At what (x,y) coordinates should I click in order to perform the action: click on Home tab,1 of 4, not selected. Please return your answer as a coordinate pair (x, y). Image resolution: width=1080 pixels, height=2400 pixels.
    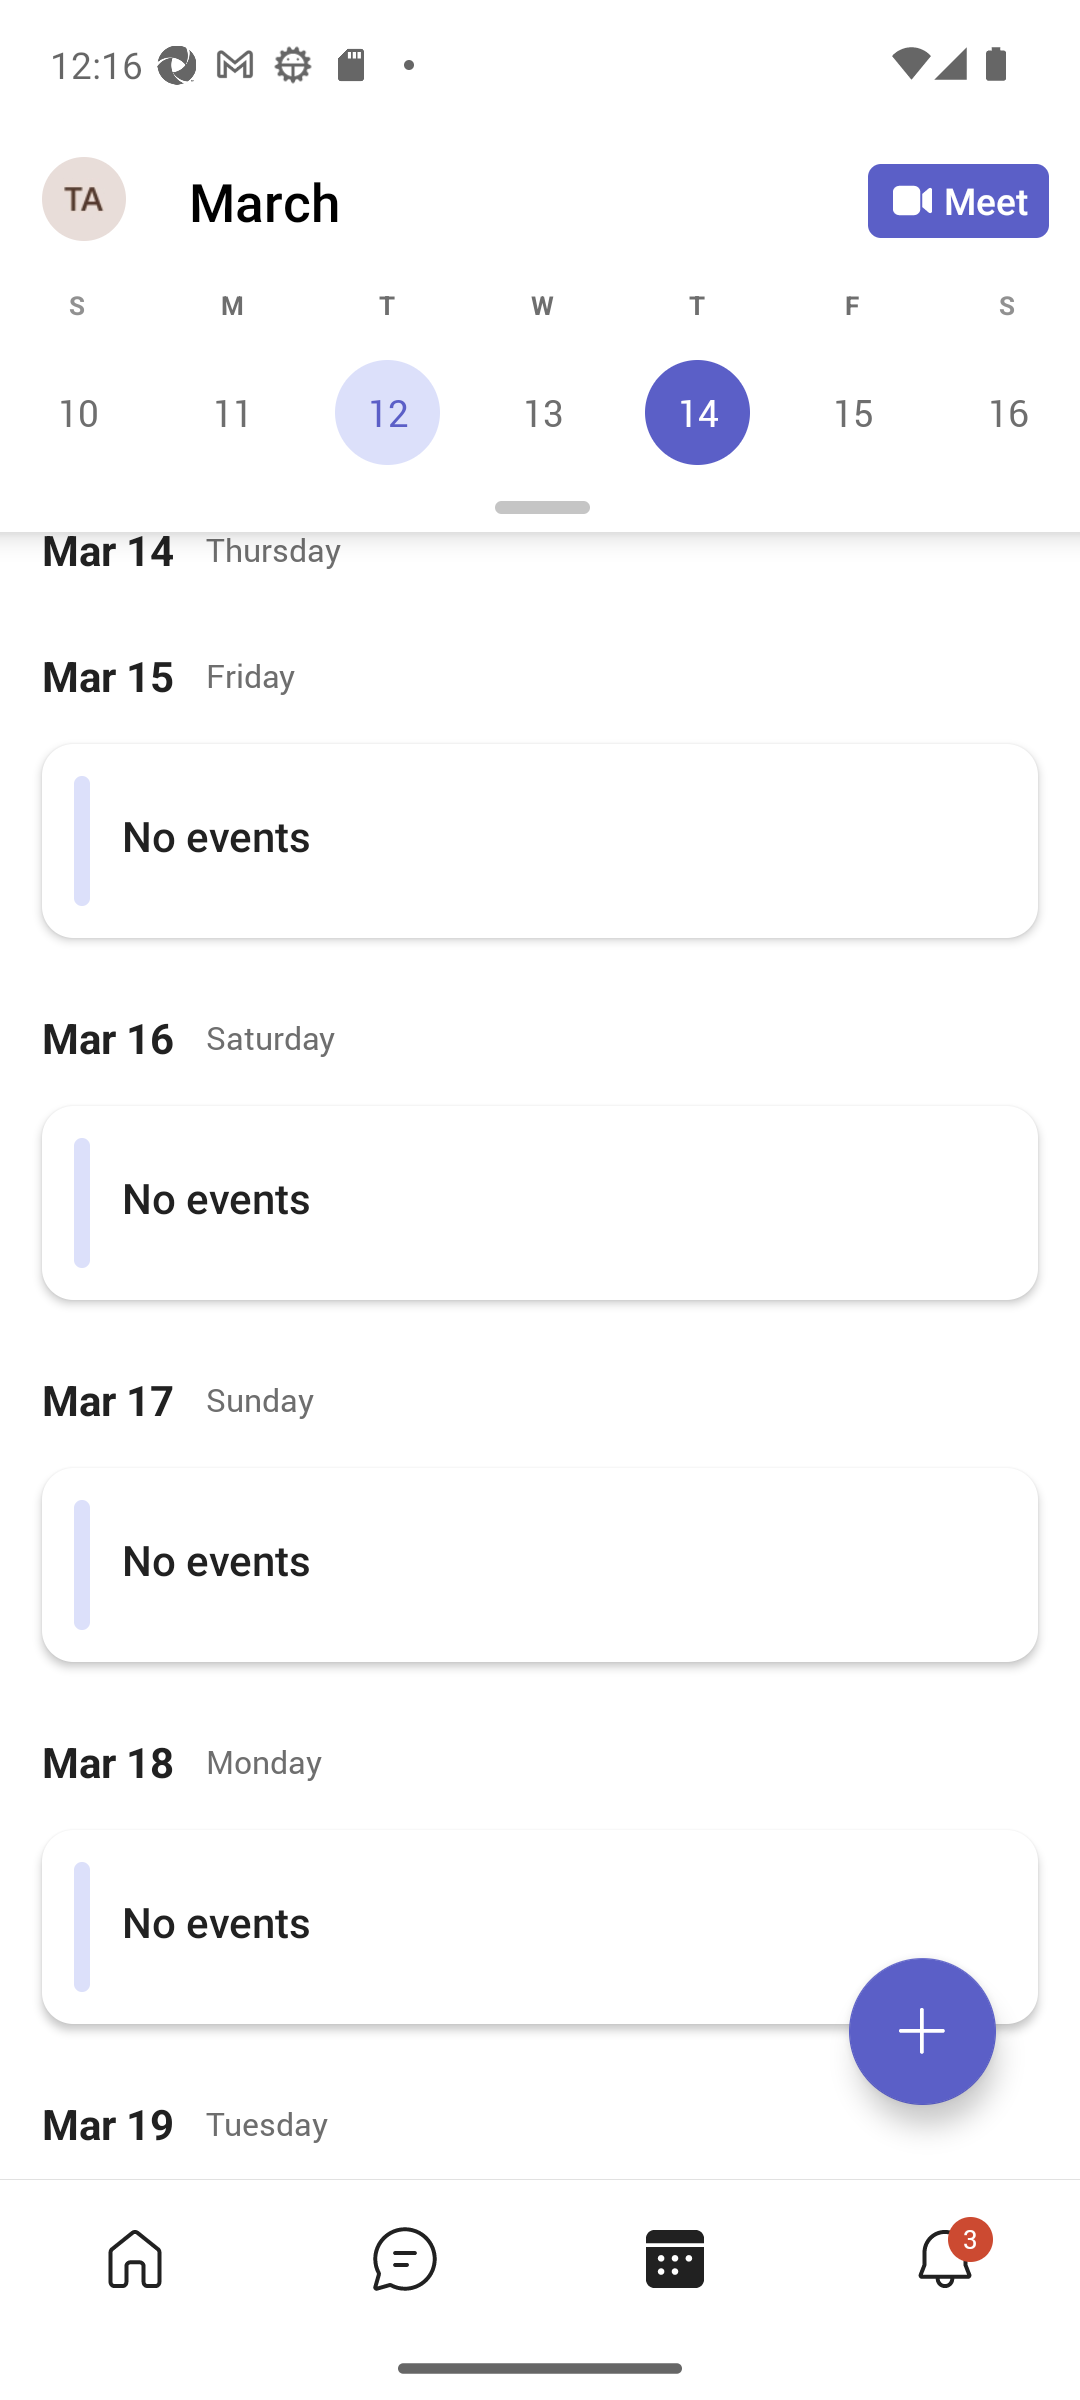
    Looking at the image, I should click on (134, 2258).